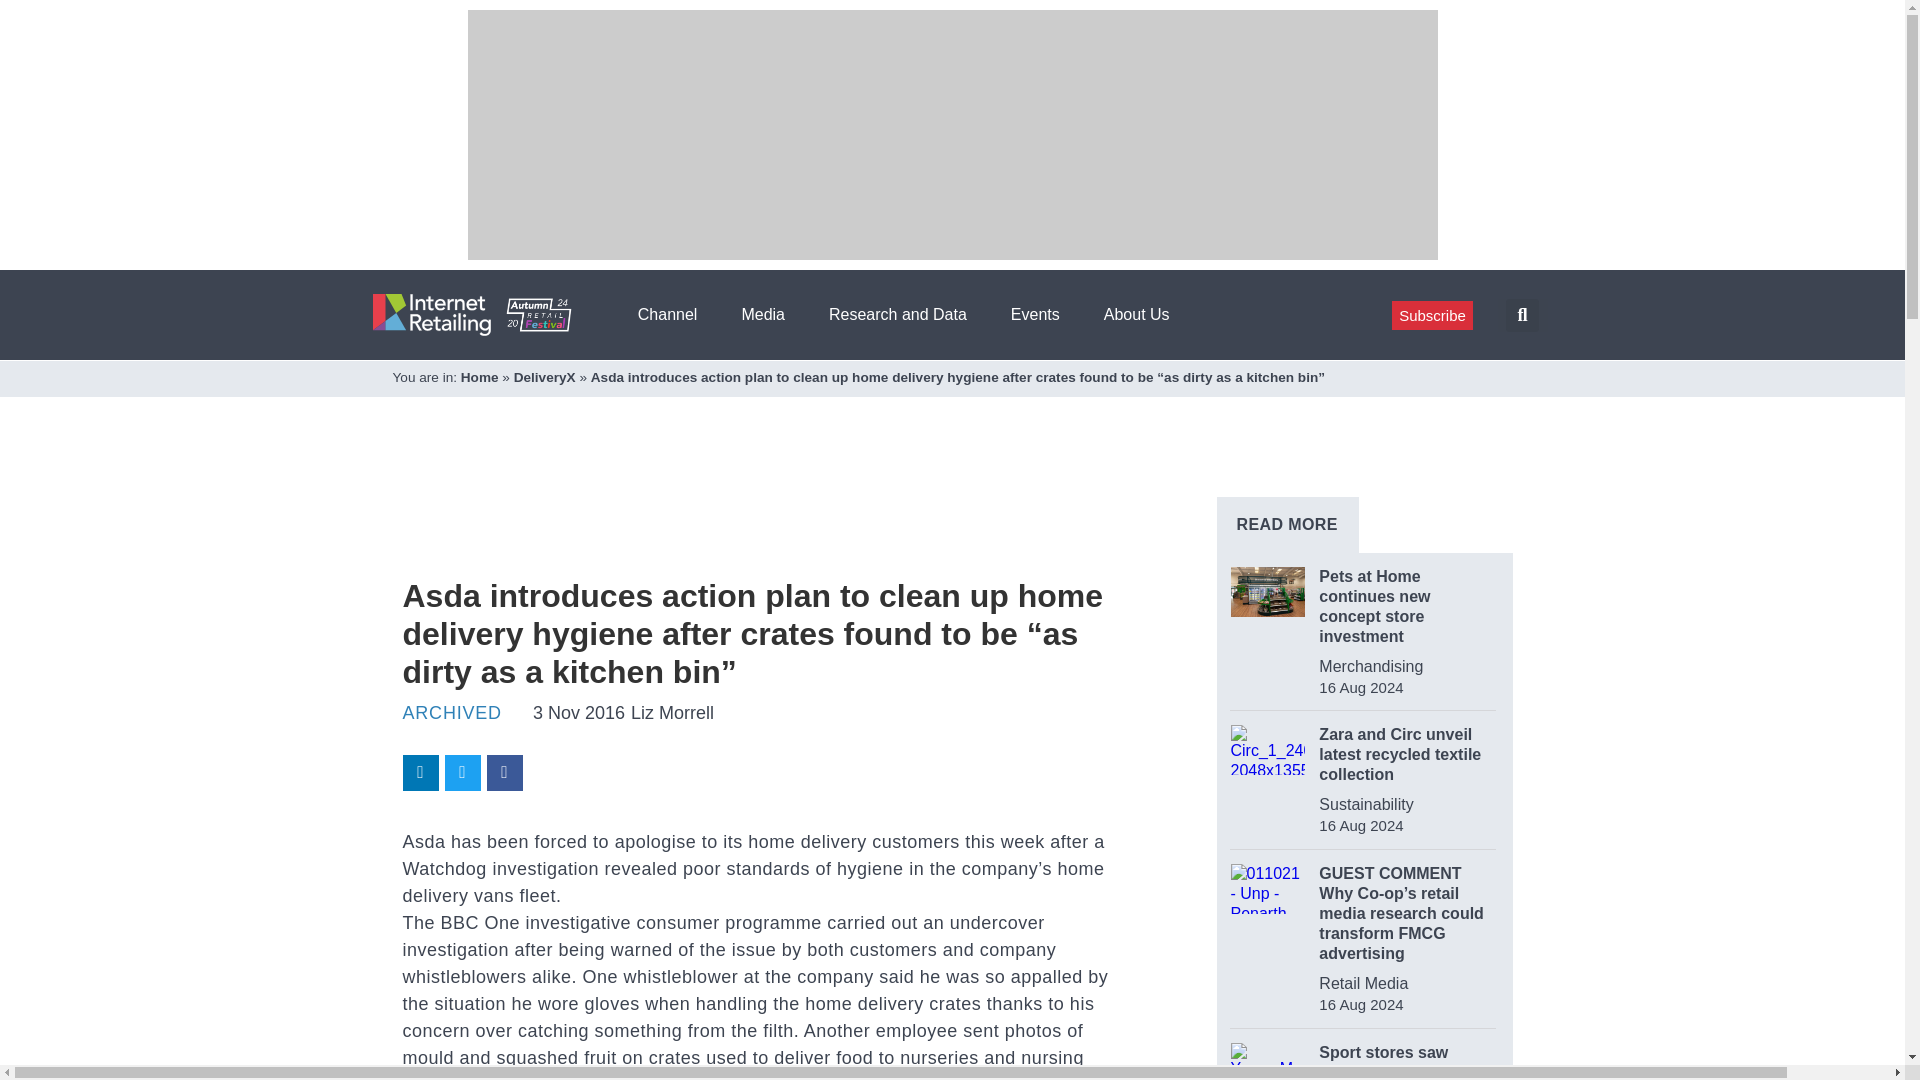 The image size is (1920, 1080). Describe the element at coordinates (770, 314) in the screenshot. I see `Media` at that location.